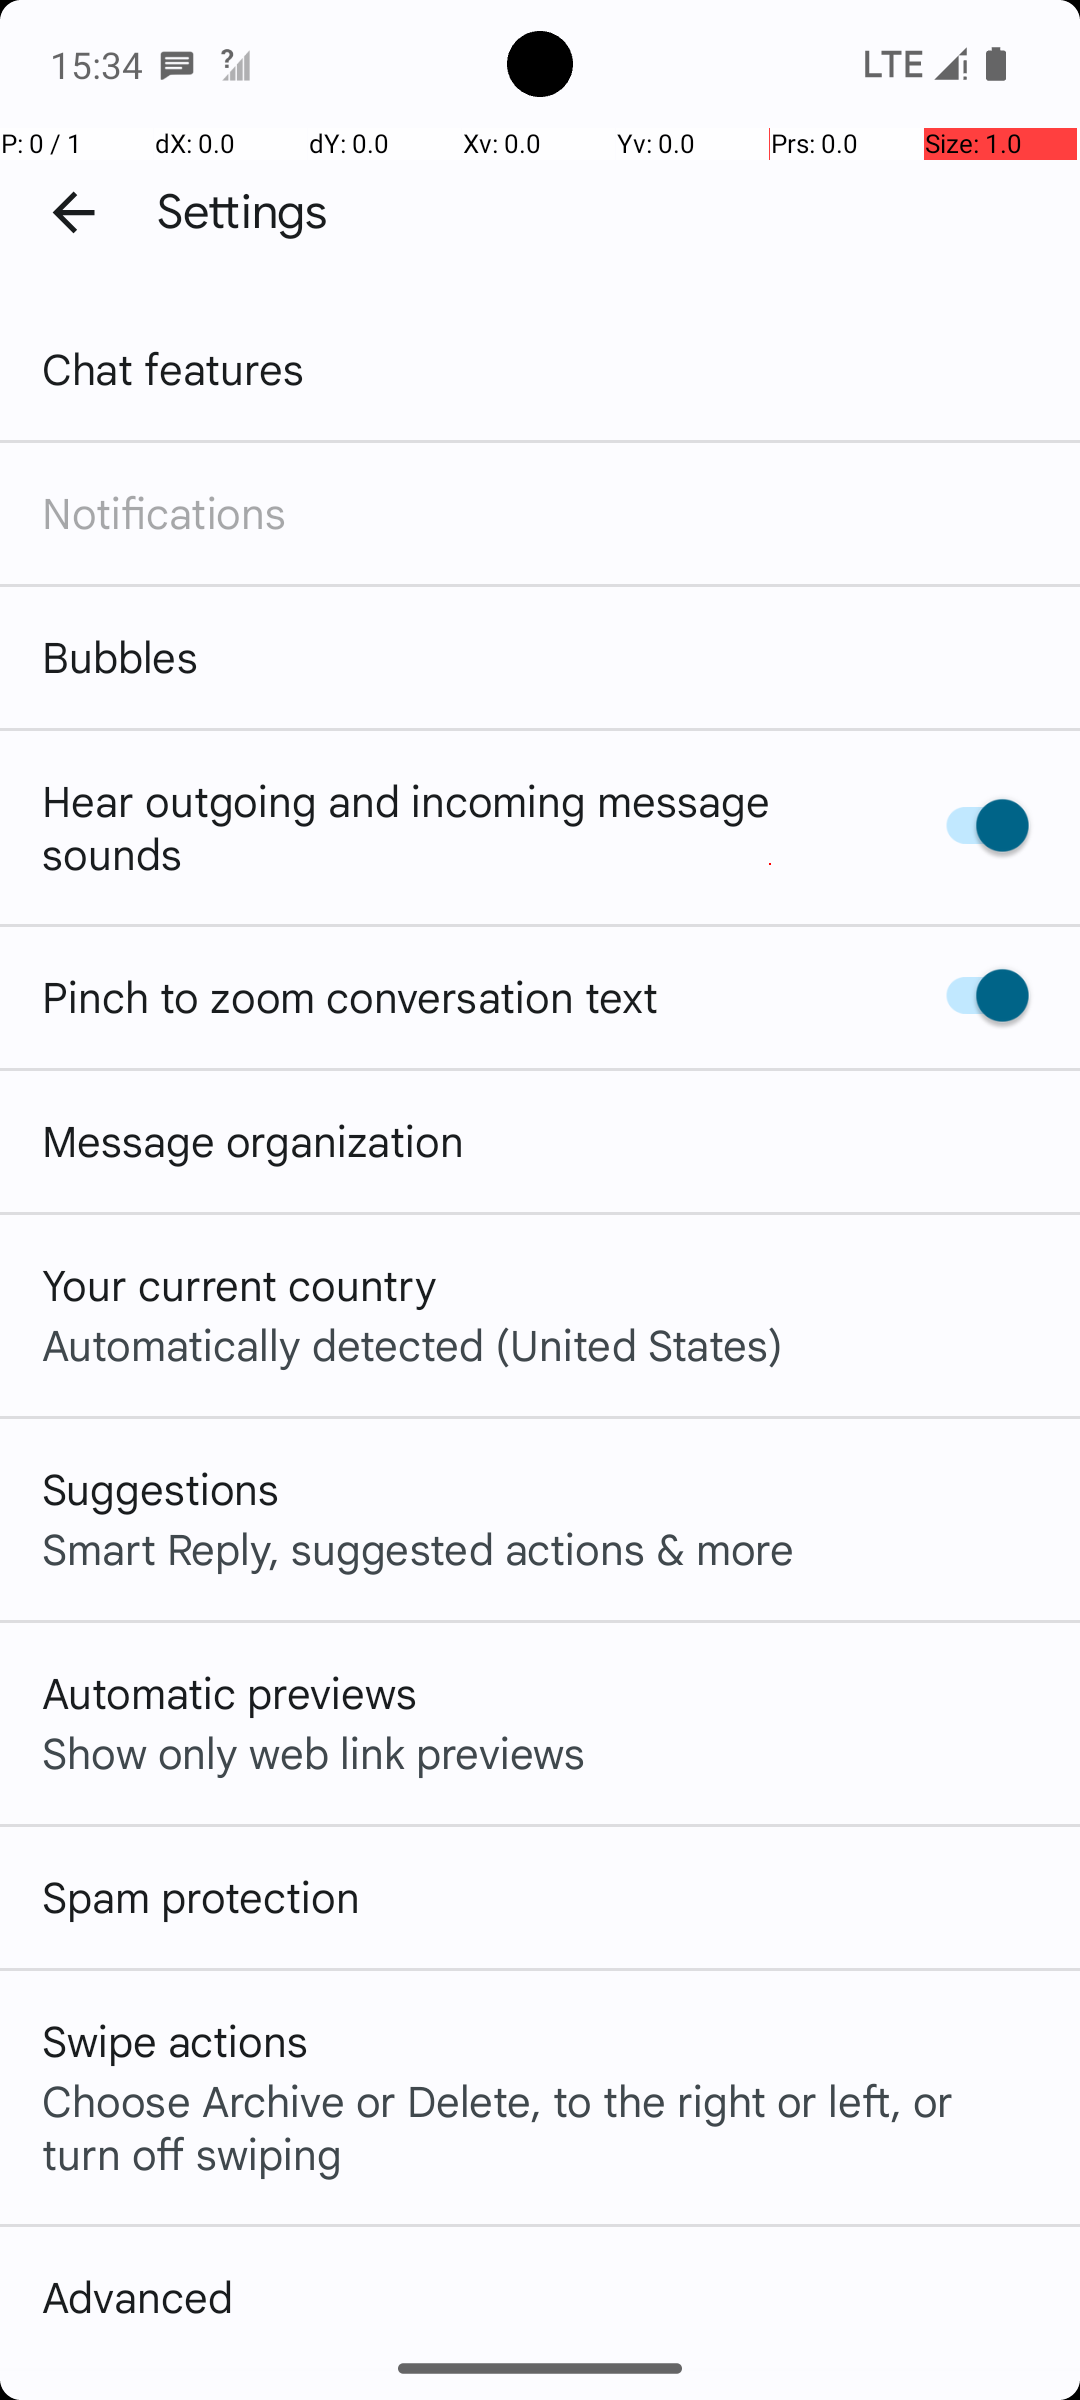 This screenshot has height=2400, width=1080. Describe the element at coordinates (418, 1548) in the screenshot. I see `Smart Reply, suggested actions & more` at that location.